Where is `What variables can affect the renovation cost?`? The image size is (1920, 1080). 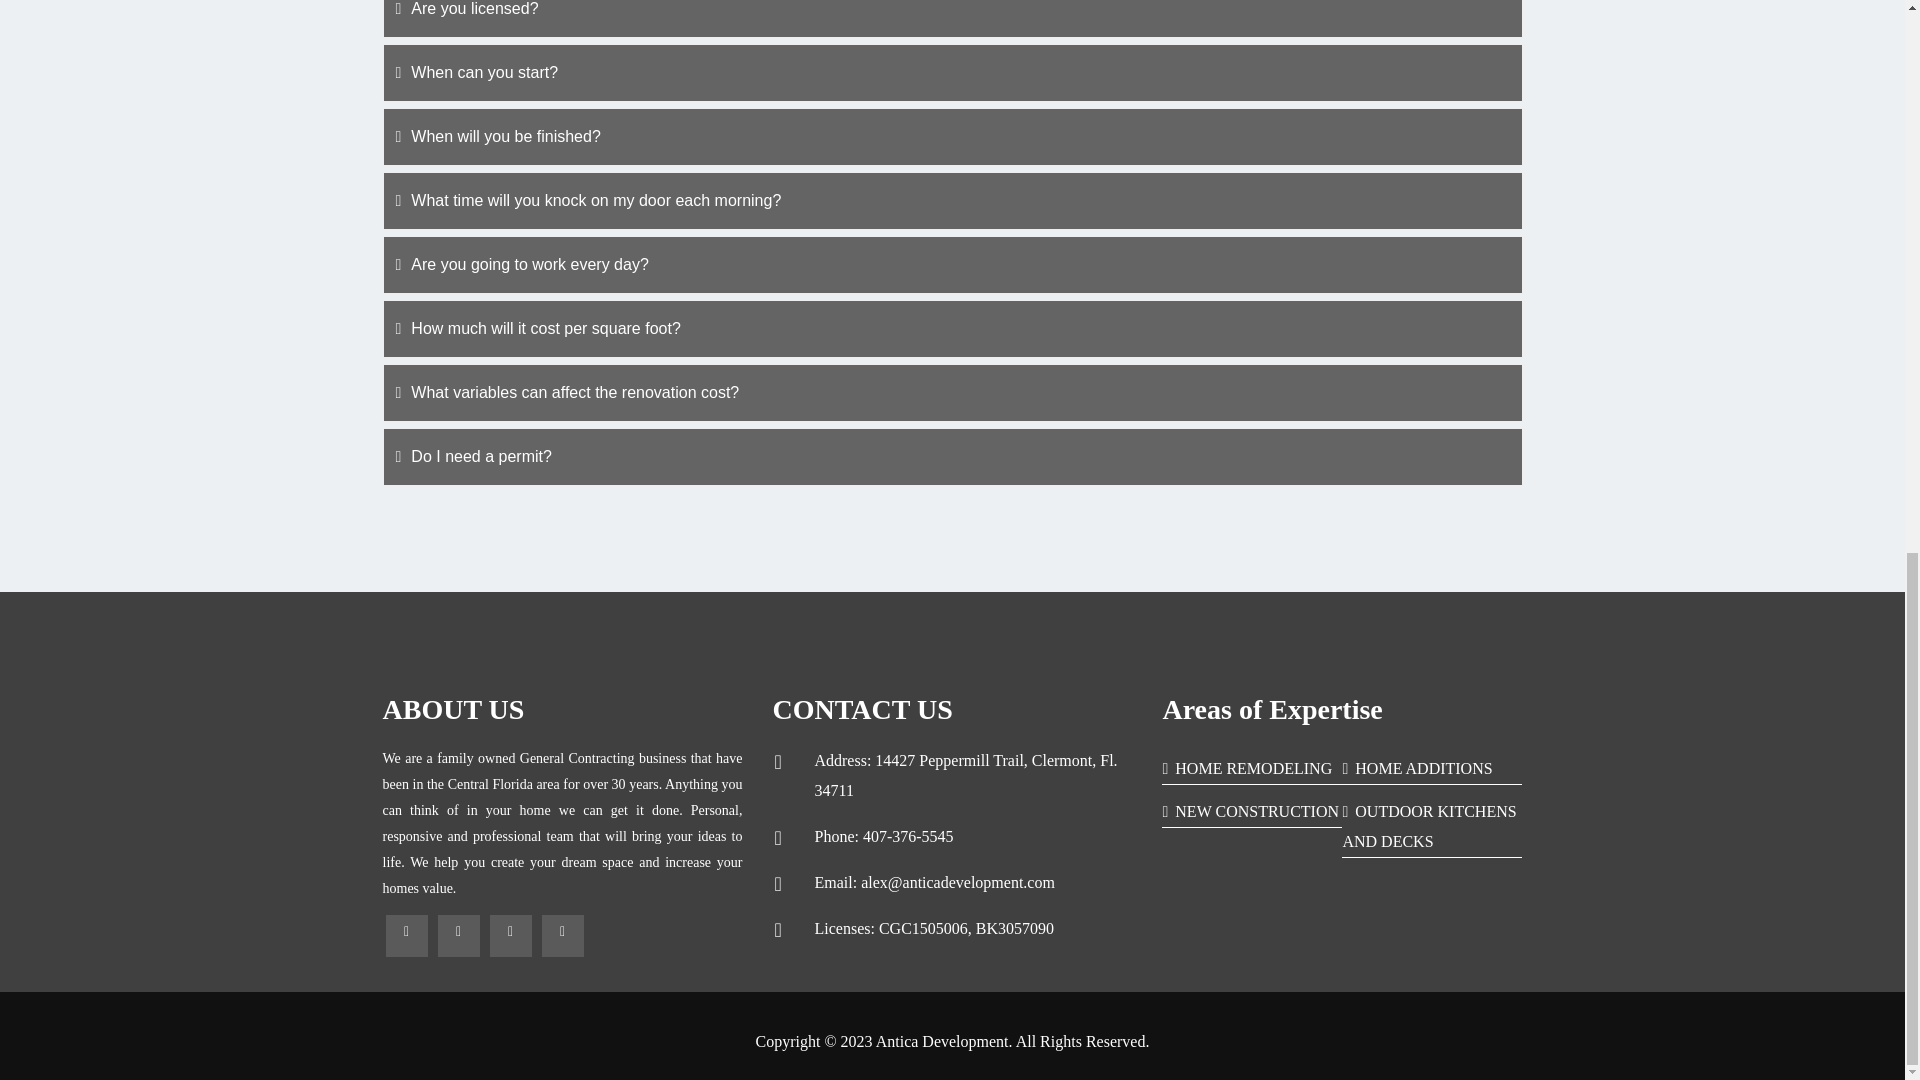
What variables can affect the renovation cost? is located at coordinates (952, 392).